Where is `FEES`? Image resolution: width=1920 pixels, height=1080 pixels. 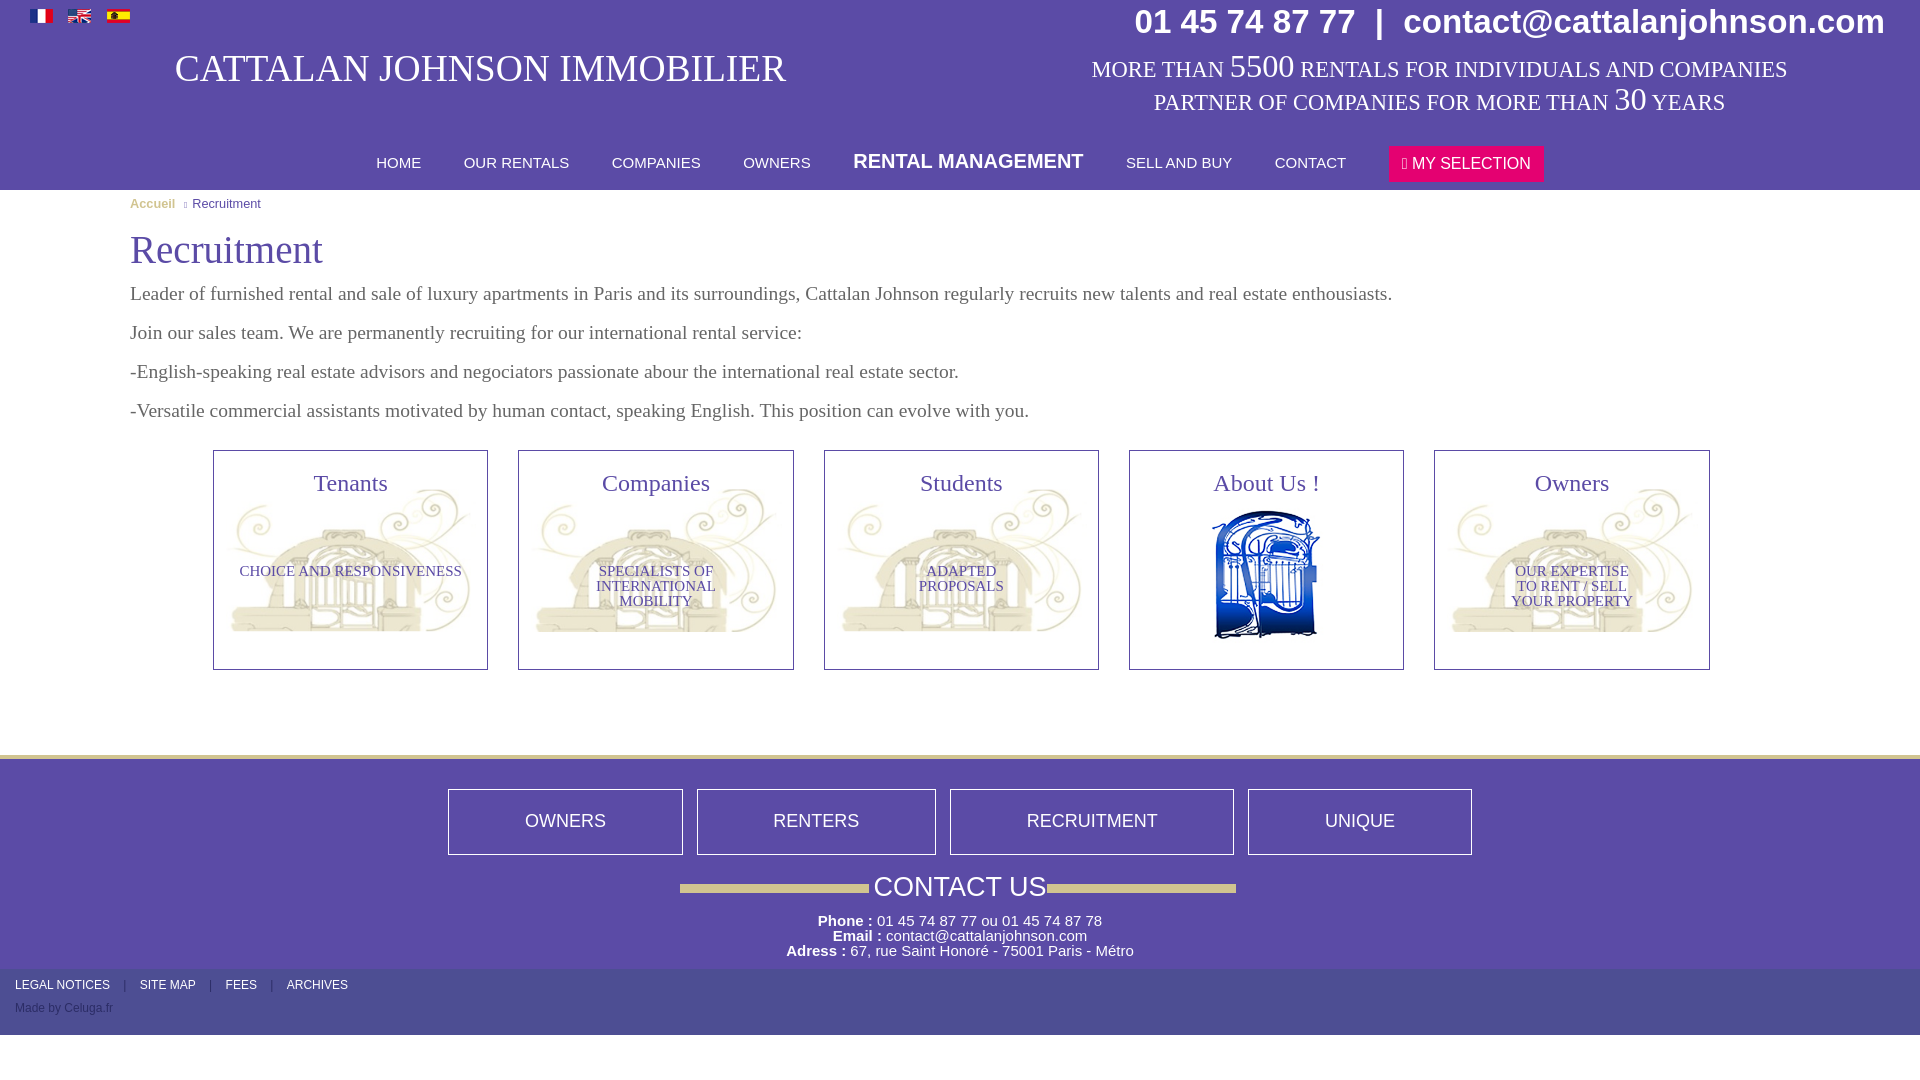 FEES is located at coordinates (242, 985).